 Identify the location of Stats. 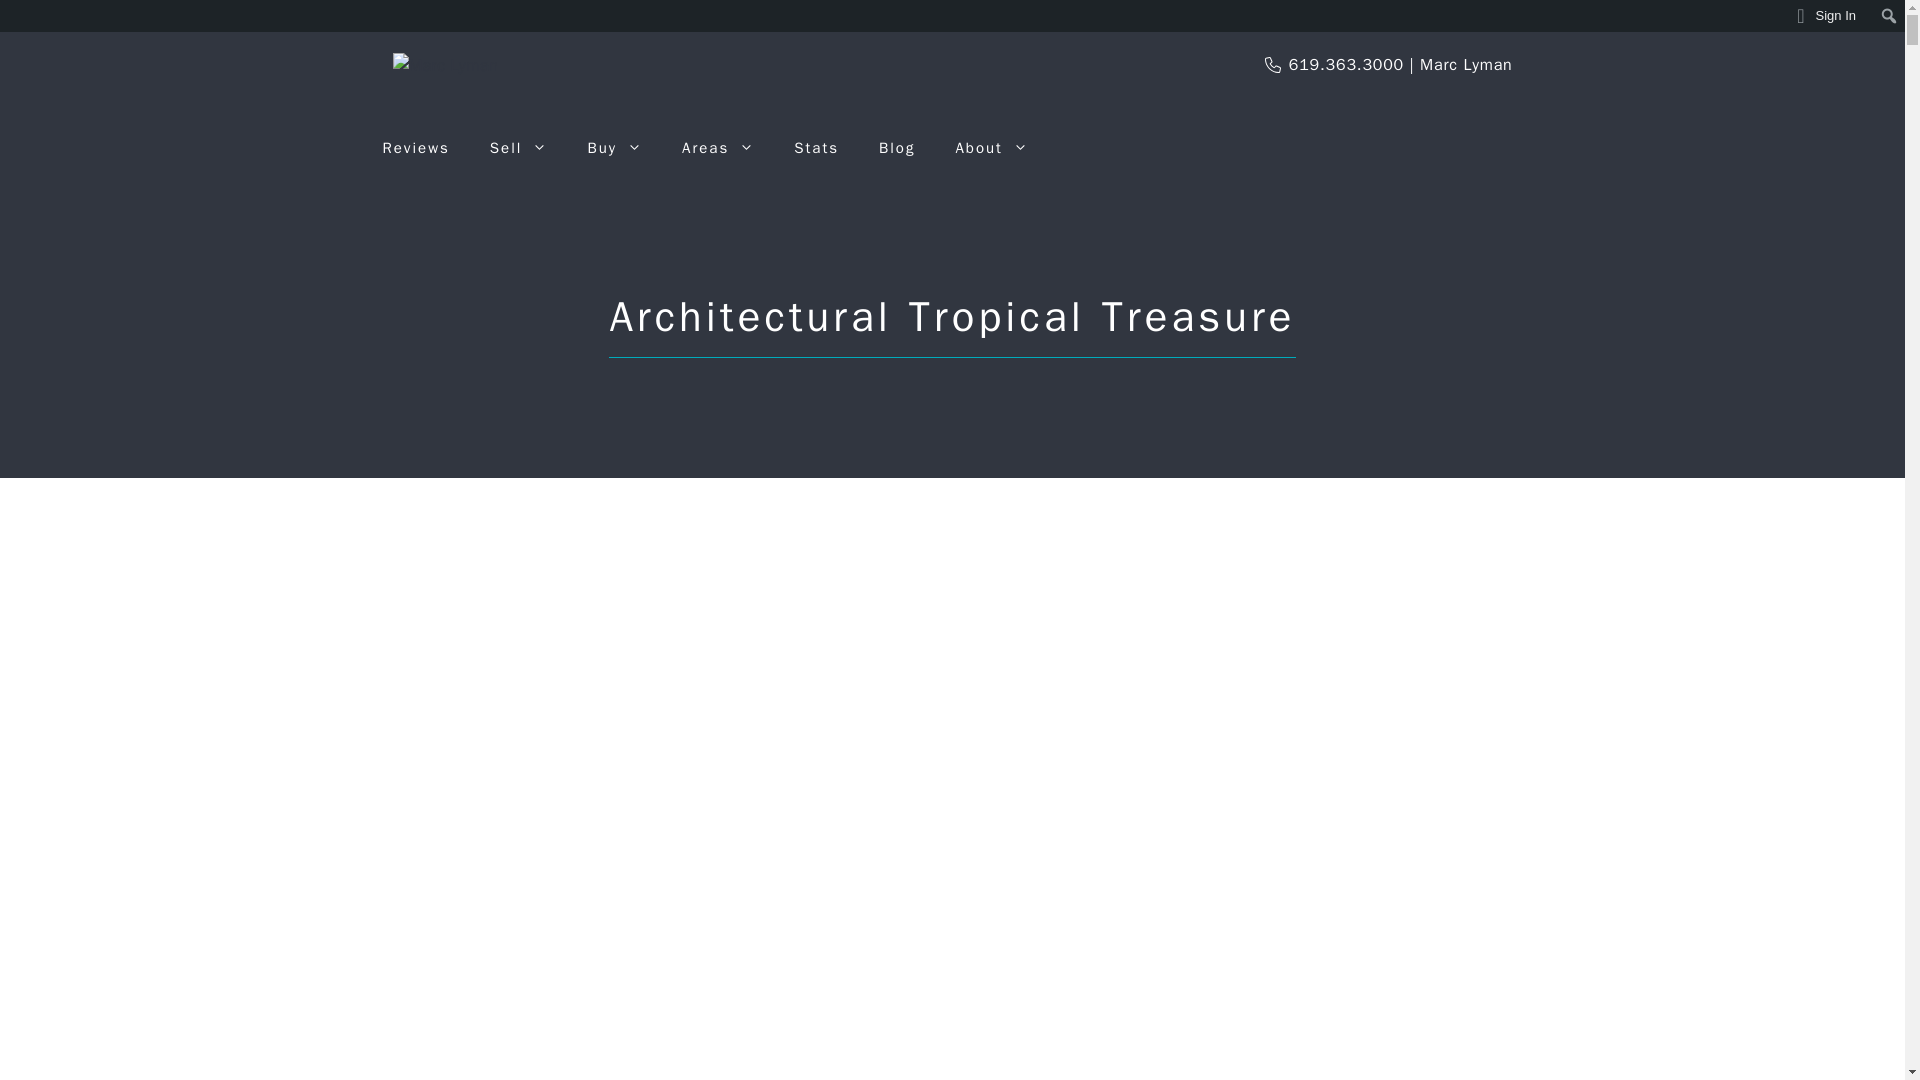
(816, 148).